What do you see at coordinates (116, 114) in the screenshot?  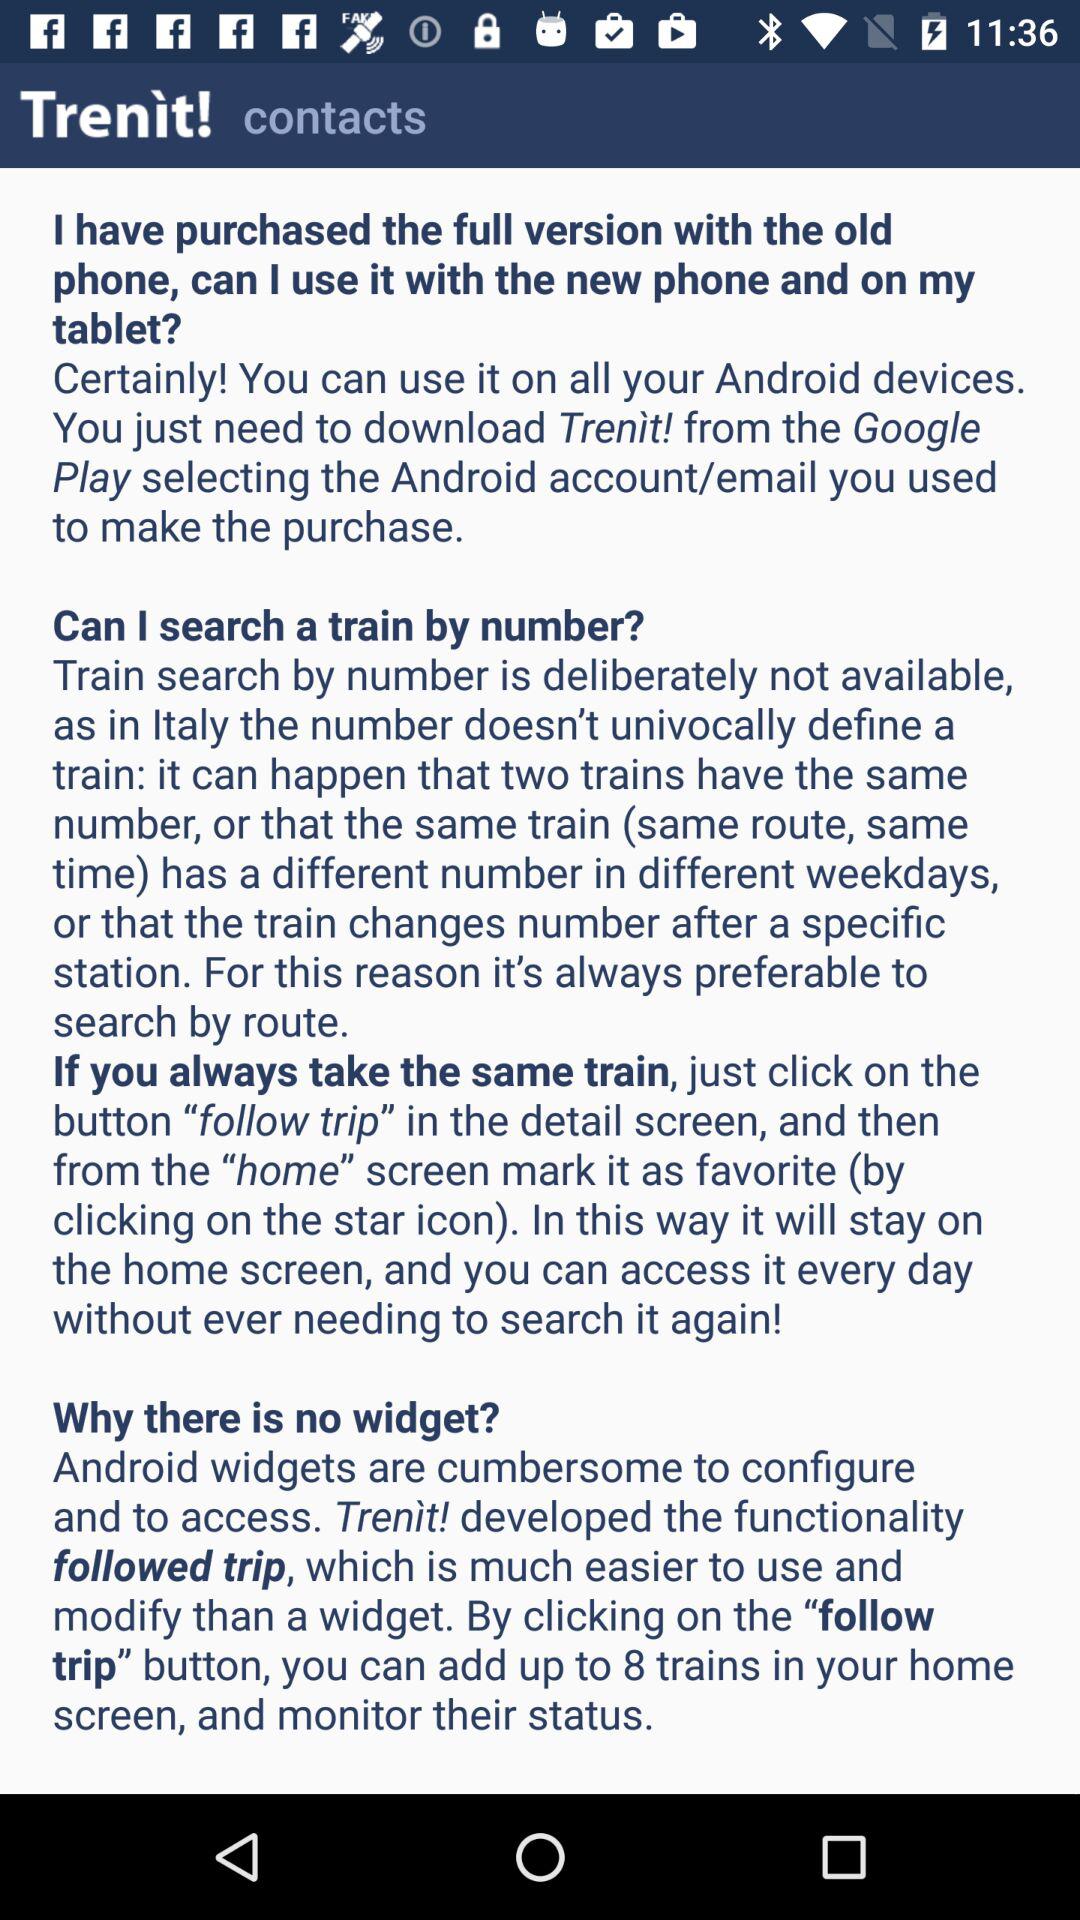 I see `launch icon above f a q` at bounding box center [116, 114].